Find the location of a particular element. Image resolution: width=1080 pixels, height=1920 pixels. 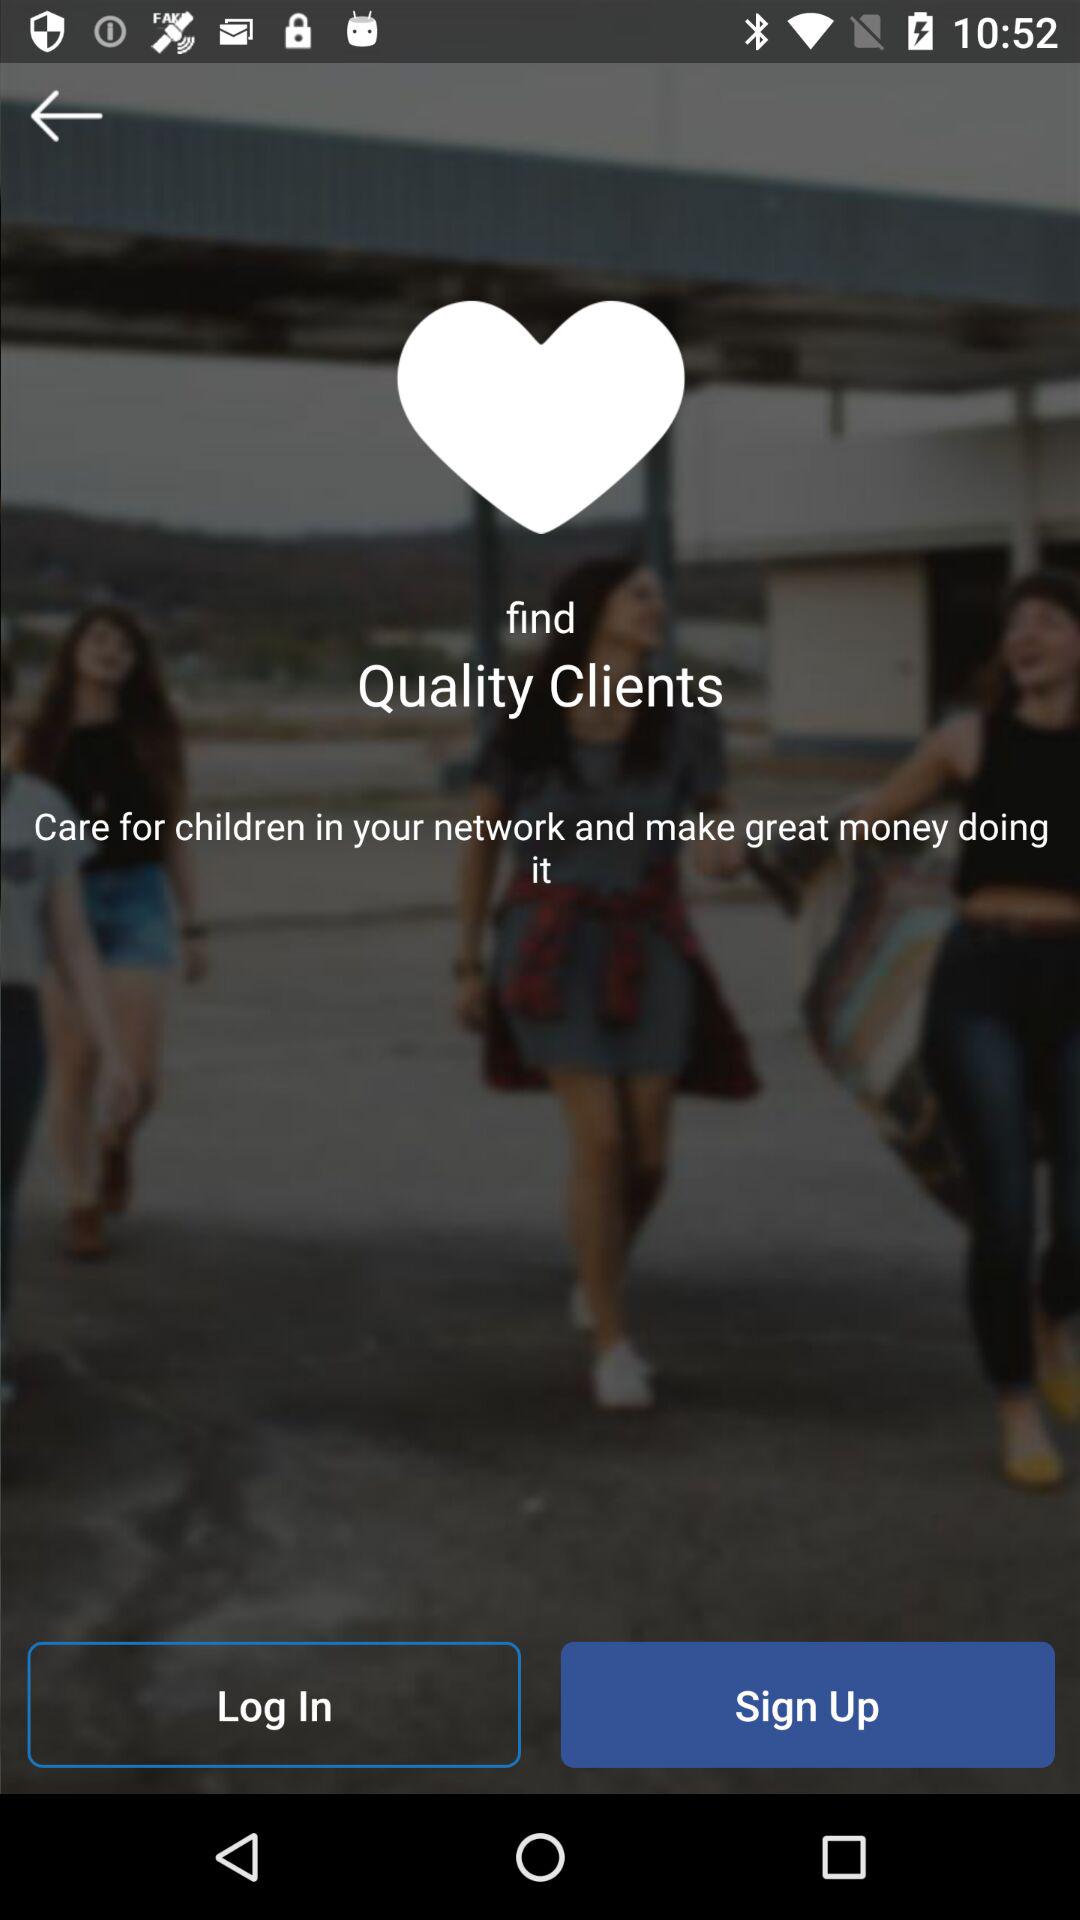

go to advertisement is located at coordinates (66, 115).